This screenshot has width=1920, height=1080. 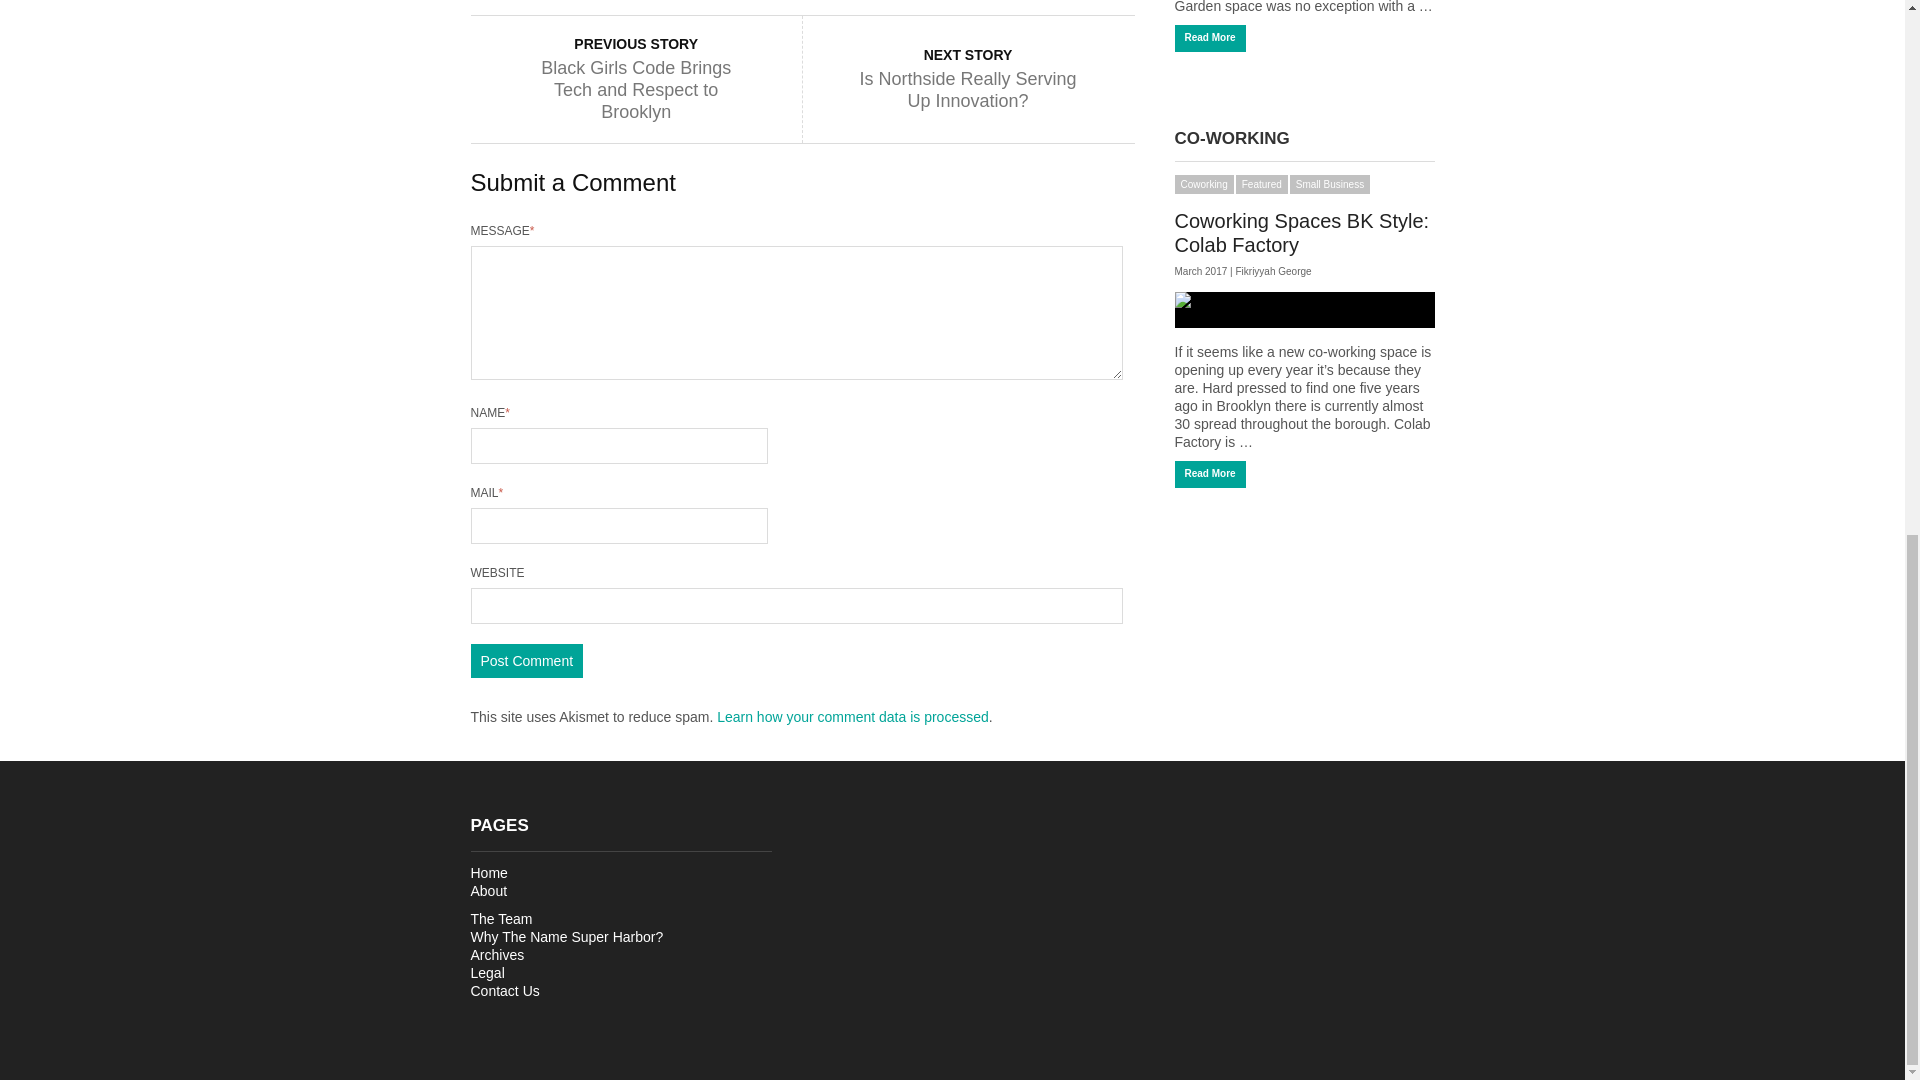 I want to click on Post Comment, so click(x=526, y=660).